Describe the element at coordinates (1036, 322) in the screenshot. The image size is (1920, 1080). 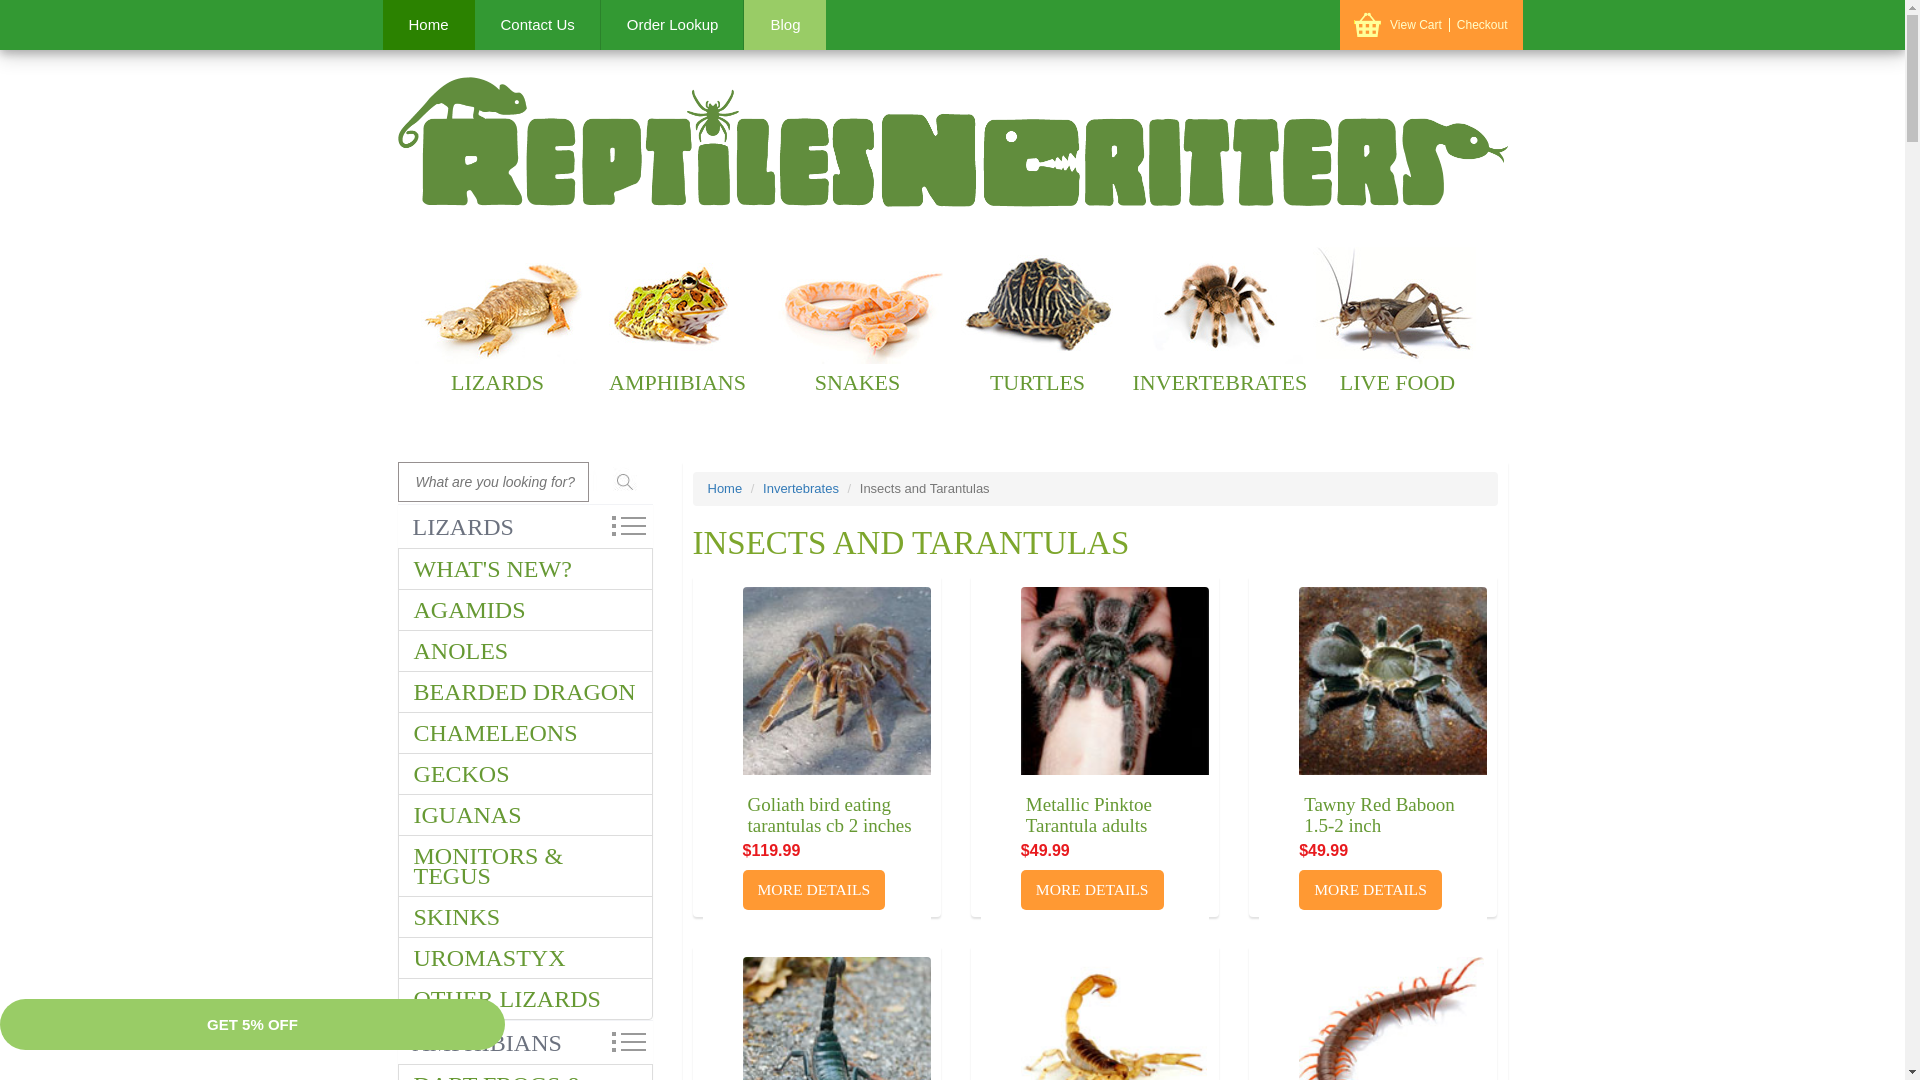
I see `TURTLES` at that location.